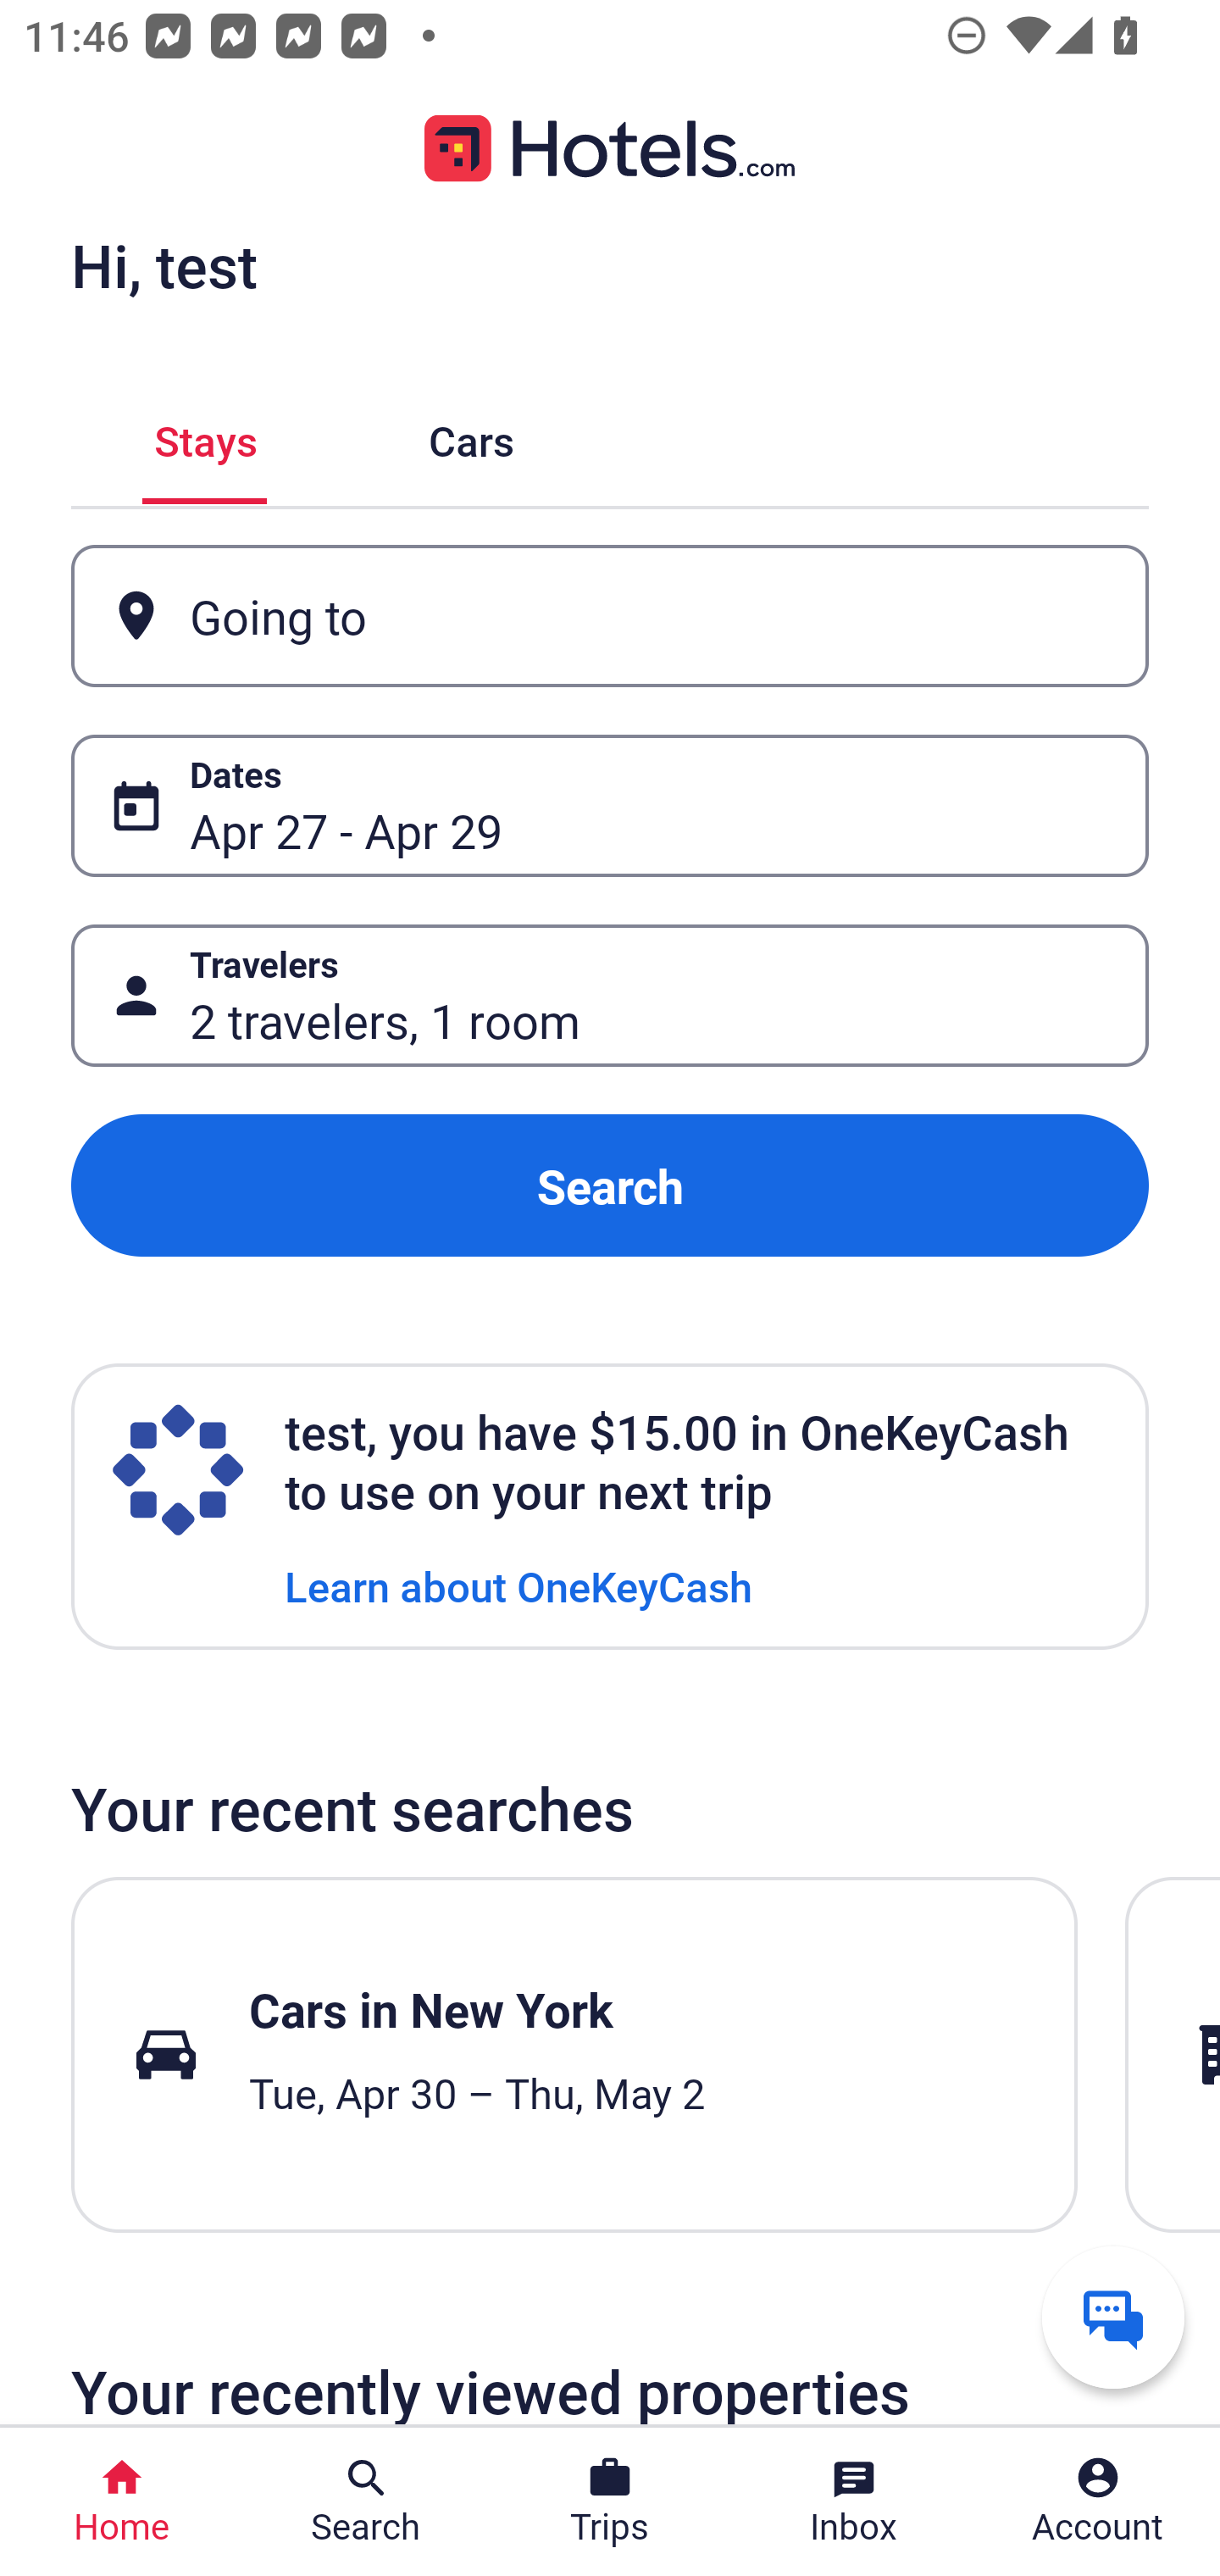  What do you see at coordinates (1113, 2317) in the screenshot?
I see `Get help from a virtual agent` at bounding box center [1113, 2317].